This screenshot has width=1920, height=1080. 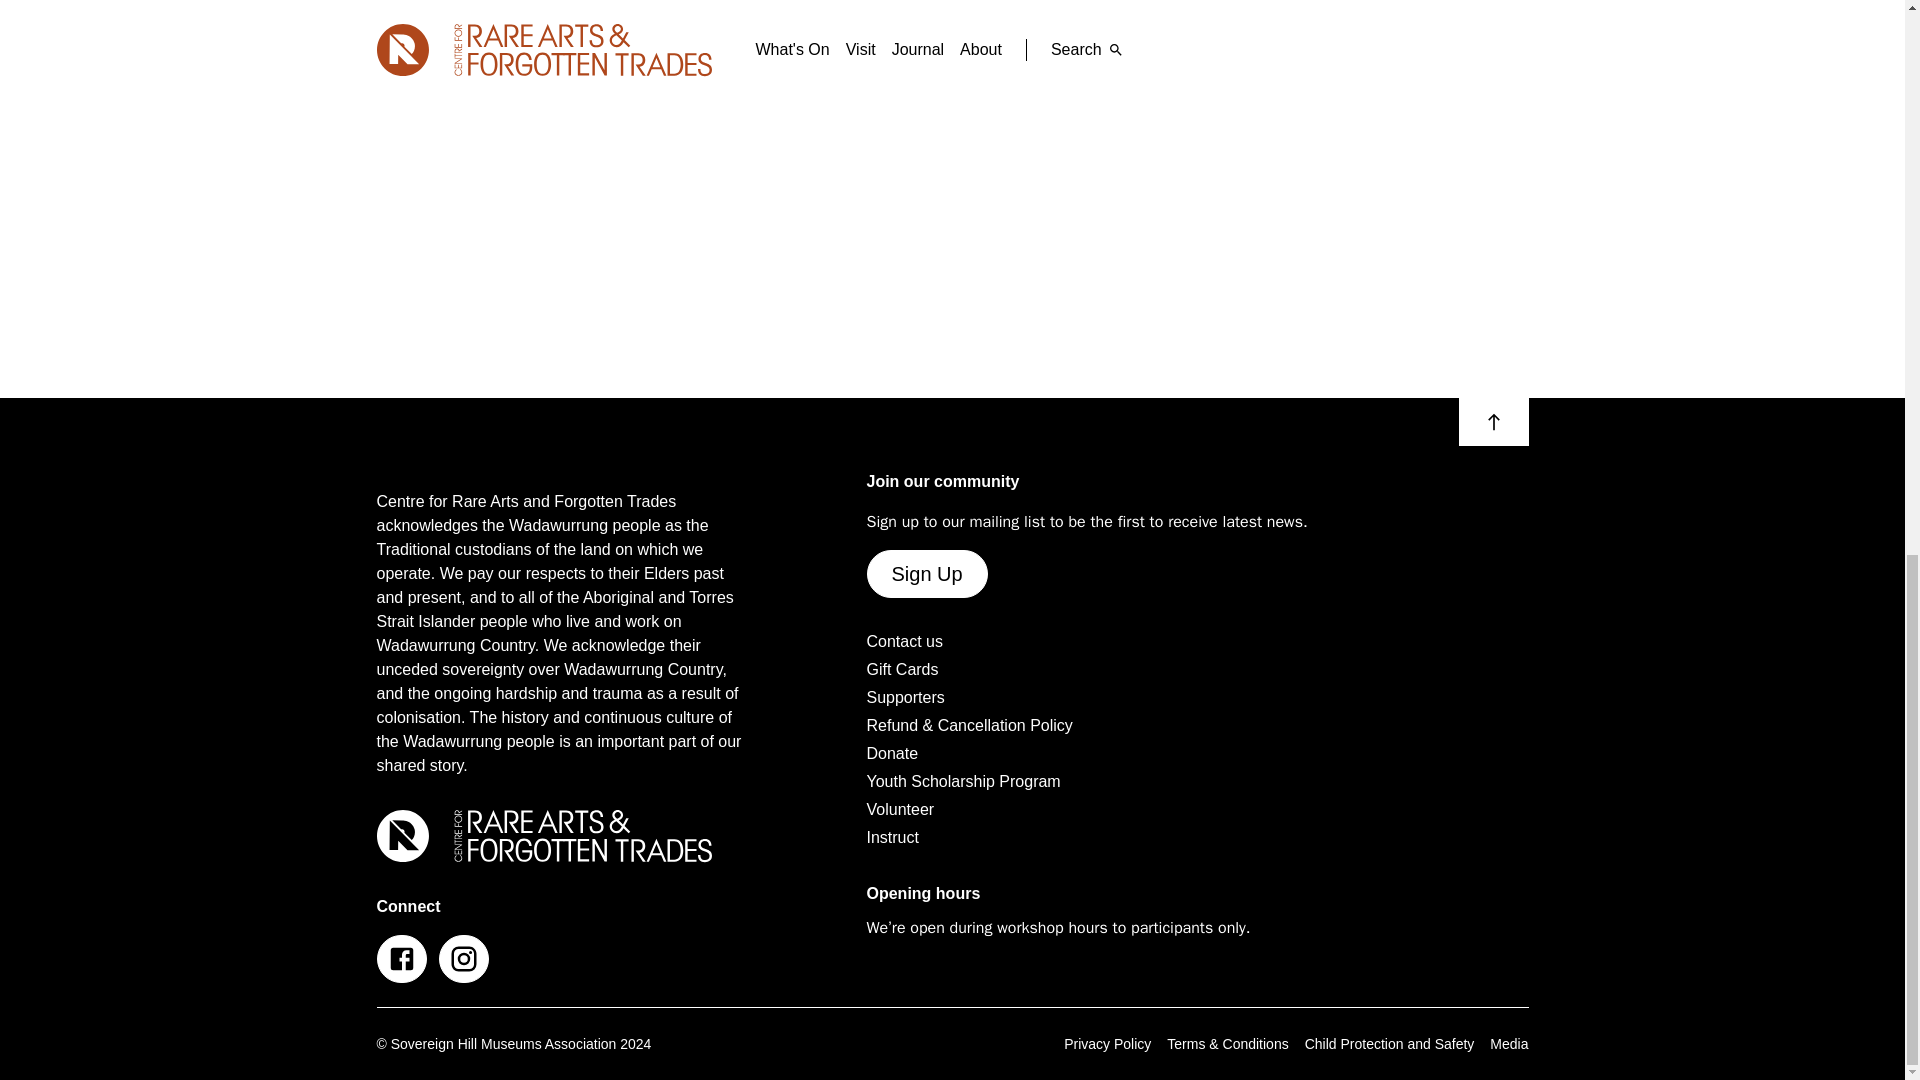 I want to click on Privacy Policy, so click(x=1106, y=1043).